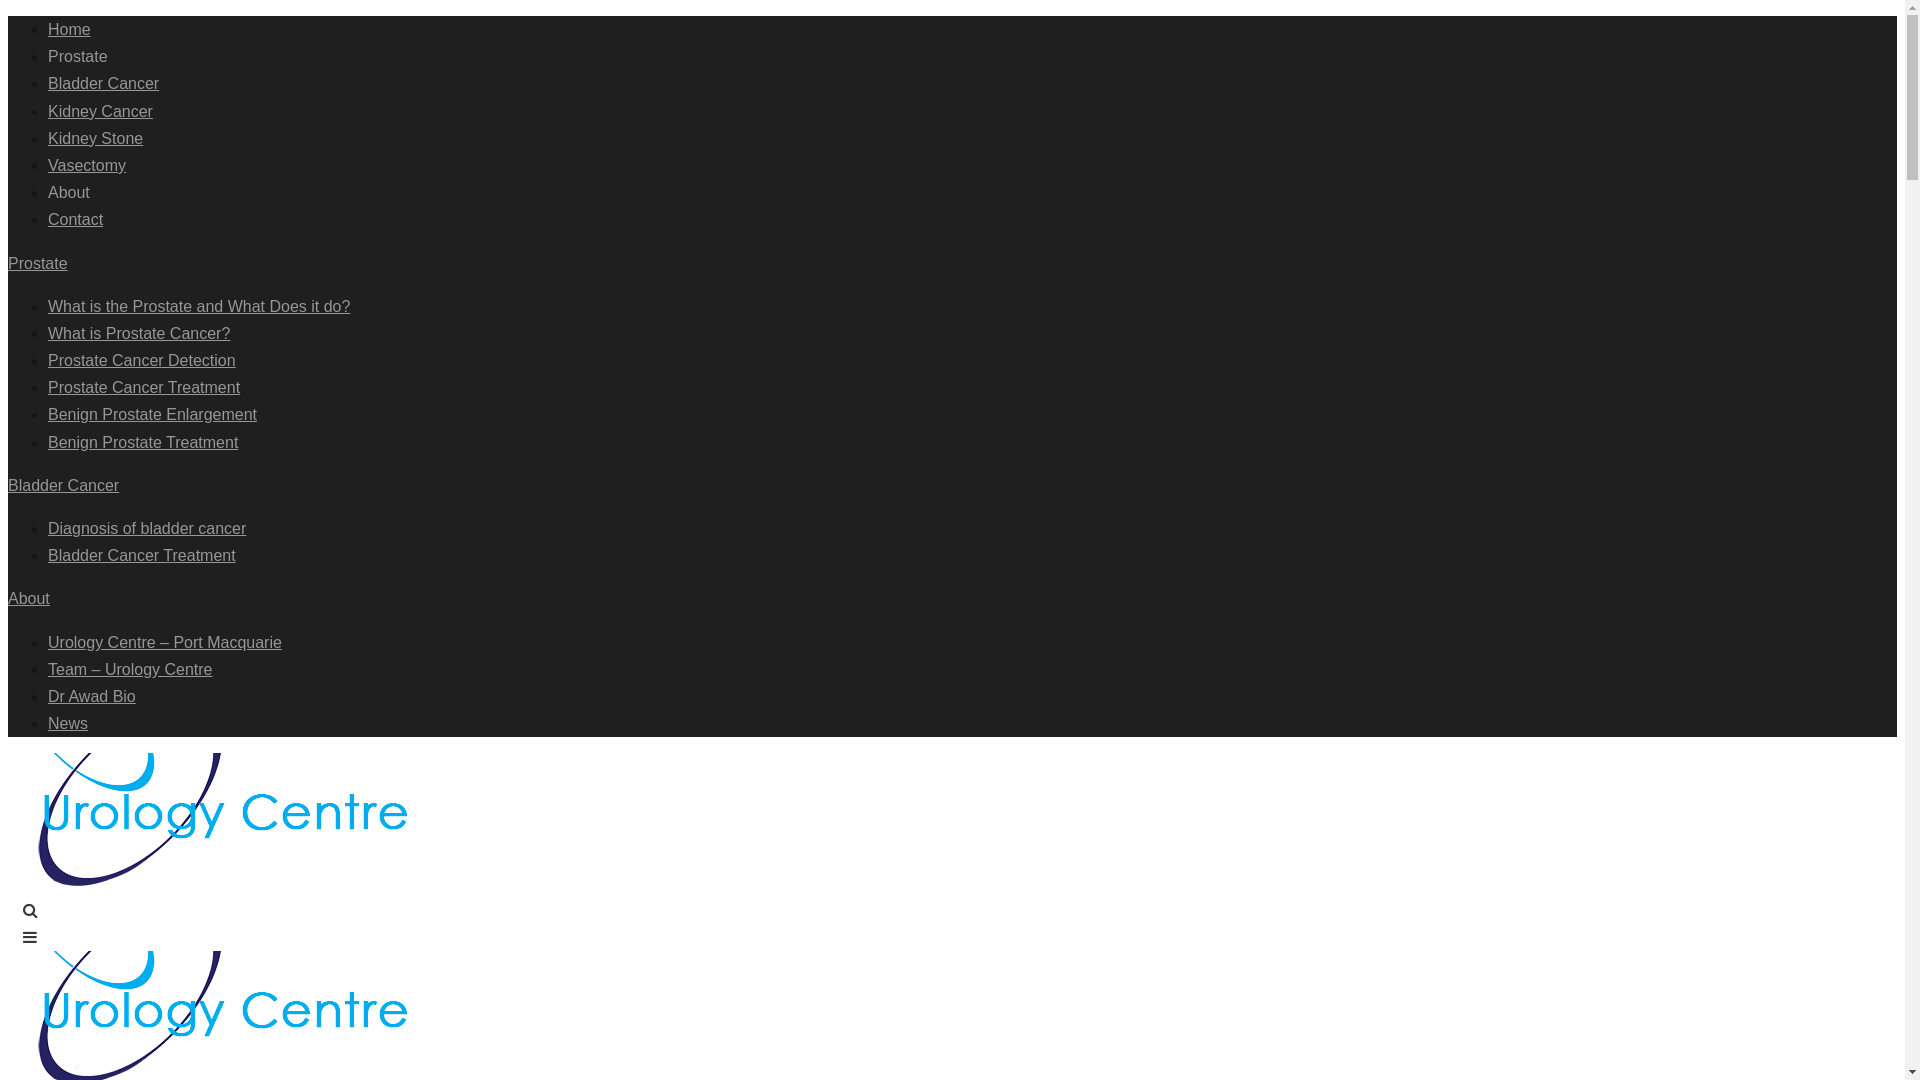  What do you see at coordinates (142, 556) in the screenshot?
I see `Bladder Cancer Treatment` at bounding box center [142, 556].